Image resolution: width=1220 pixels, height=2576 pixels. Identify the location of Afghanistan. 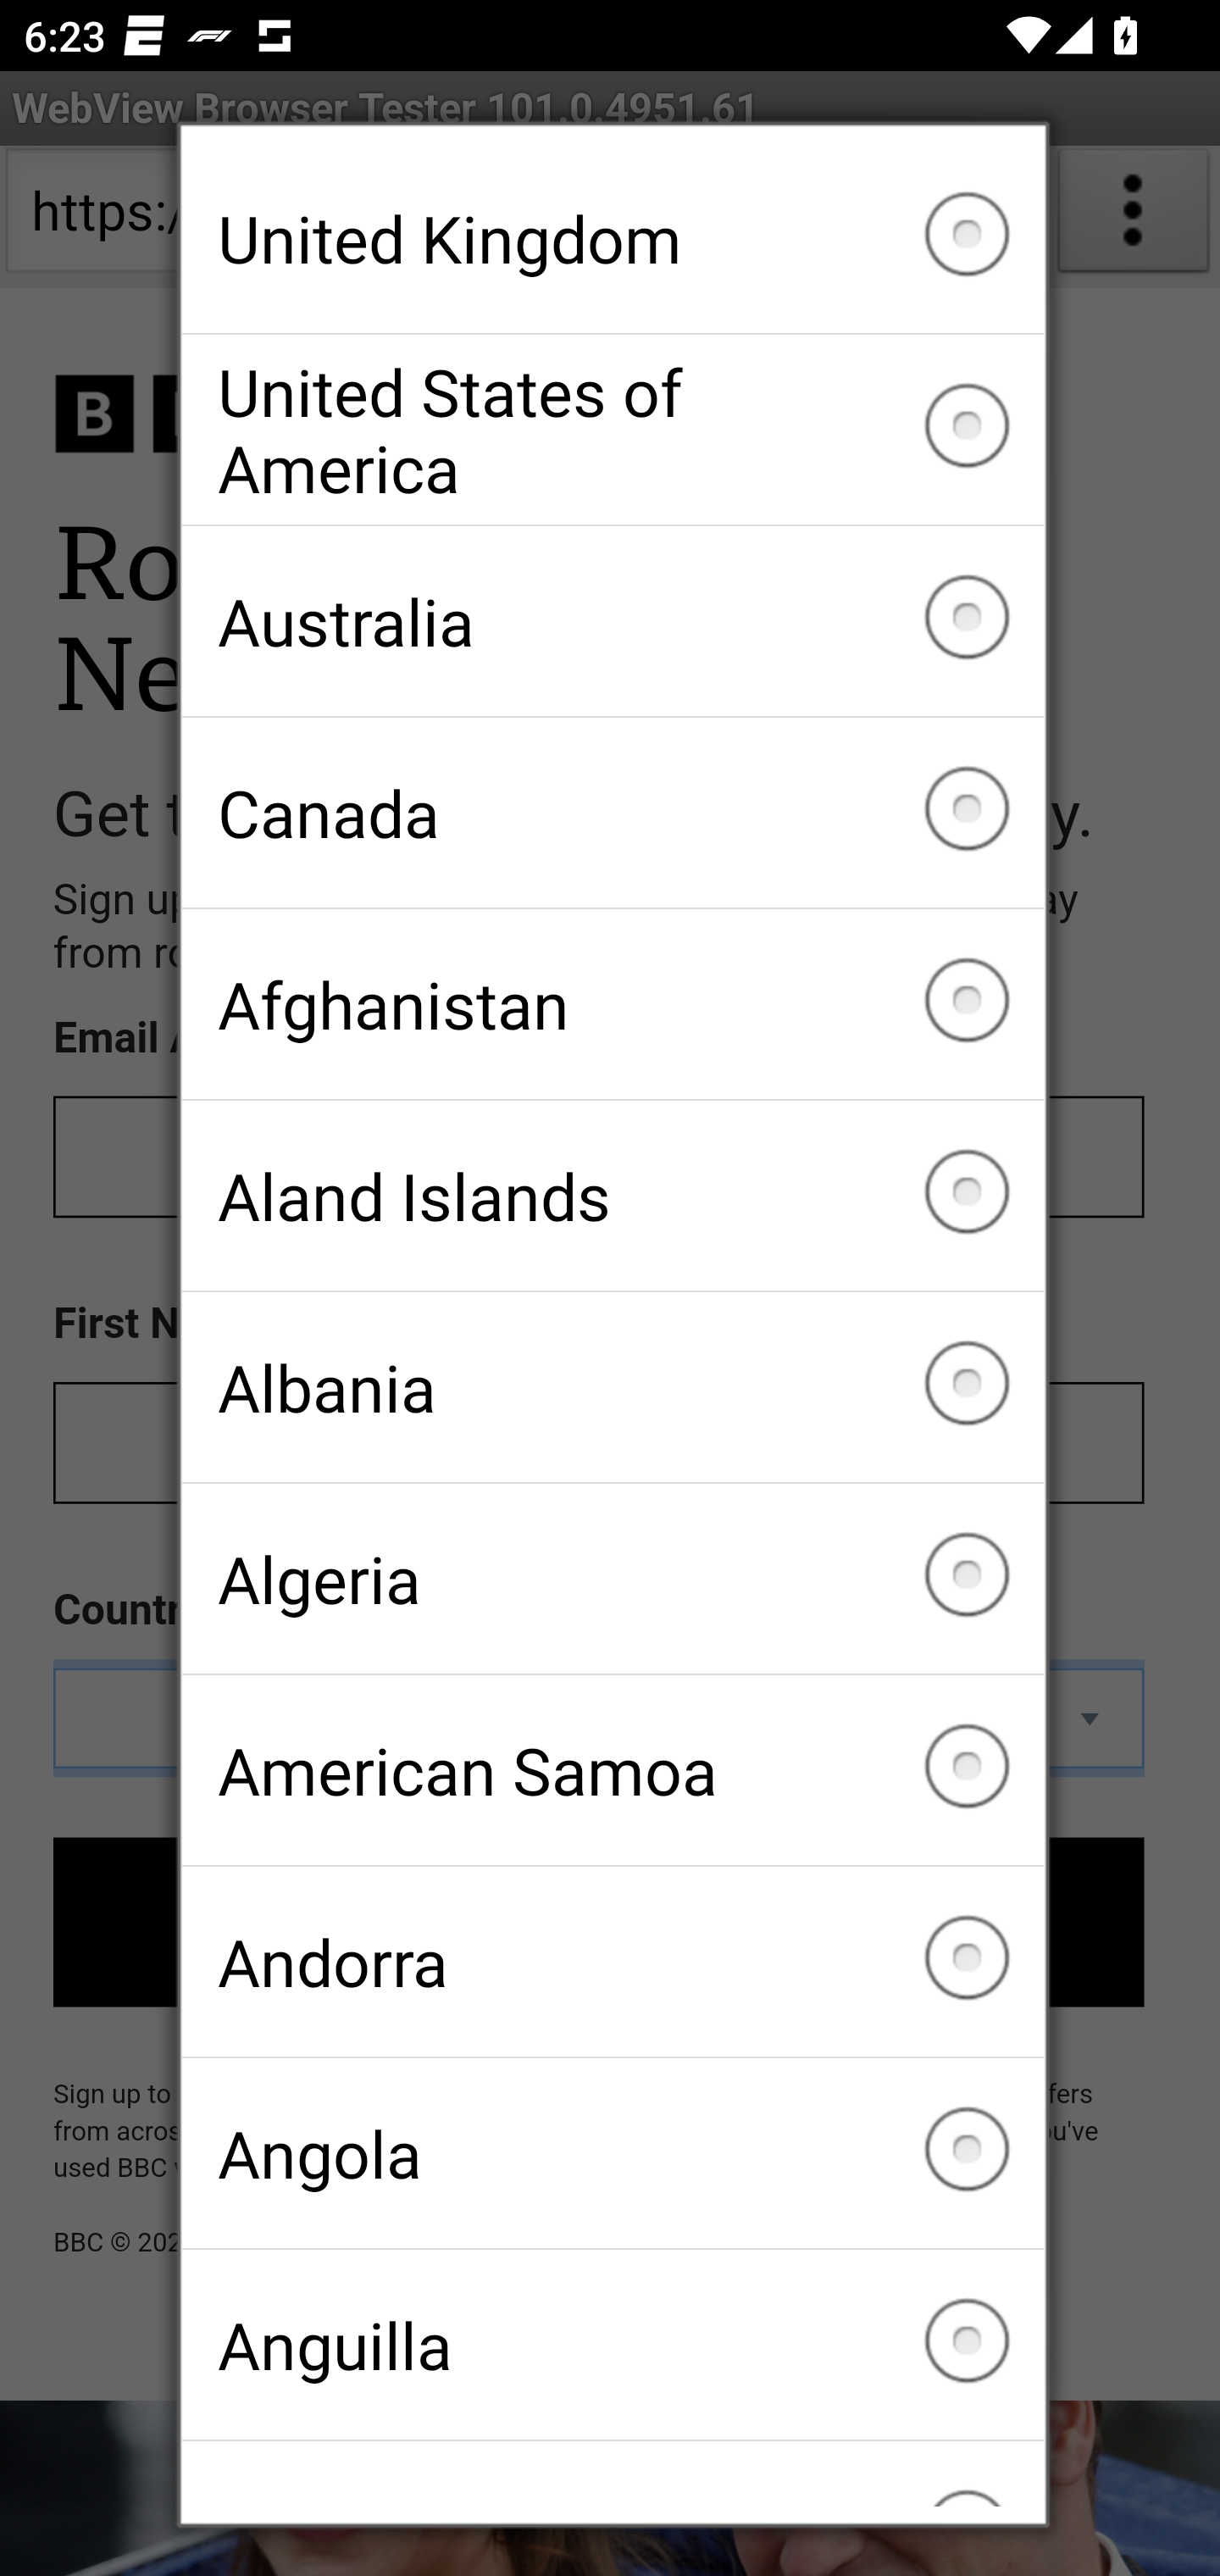
(613, 1005).